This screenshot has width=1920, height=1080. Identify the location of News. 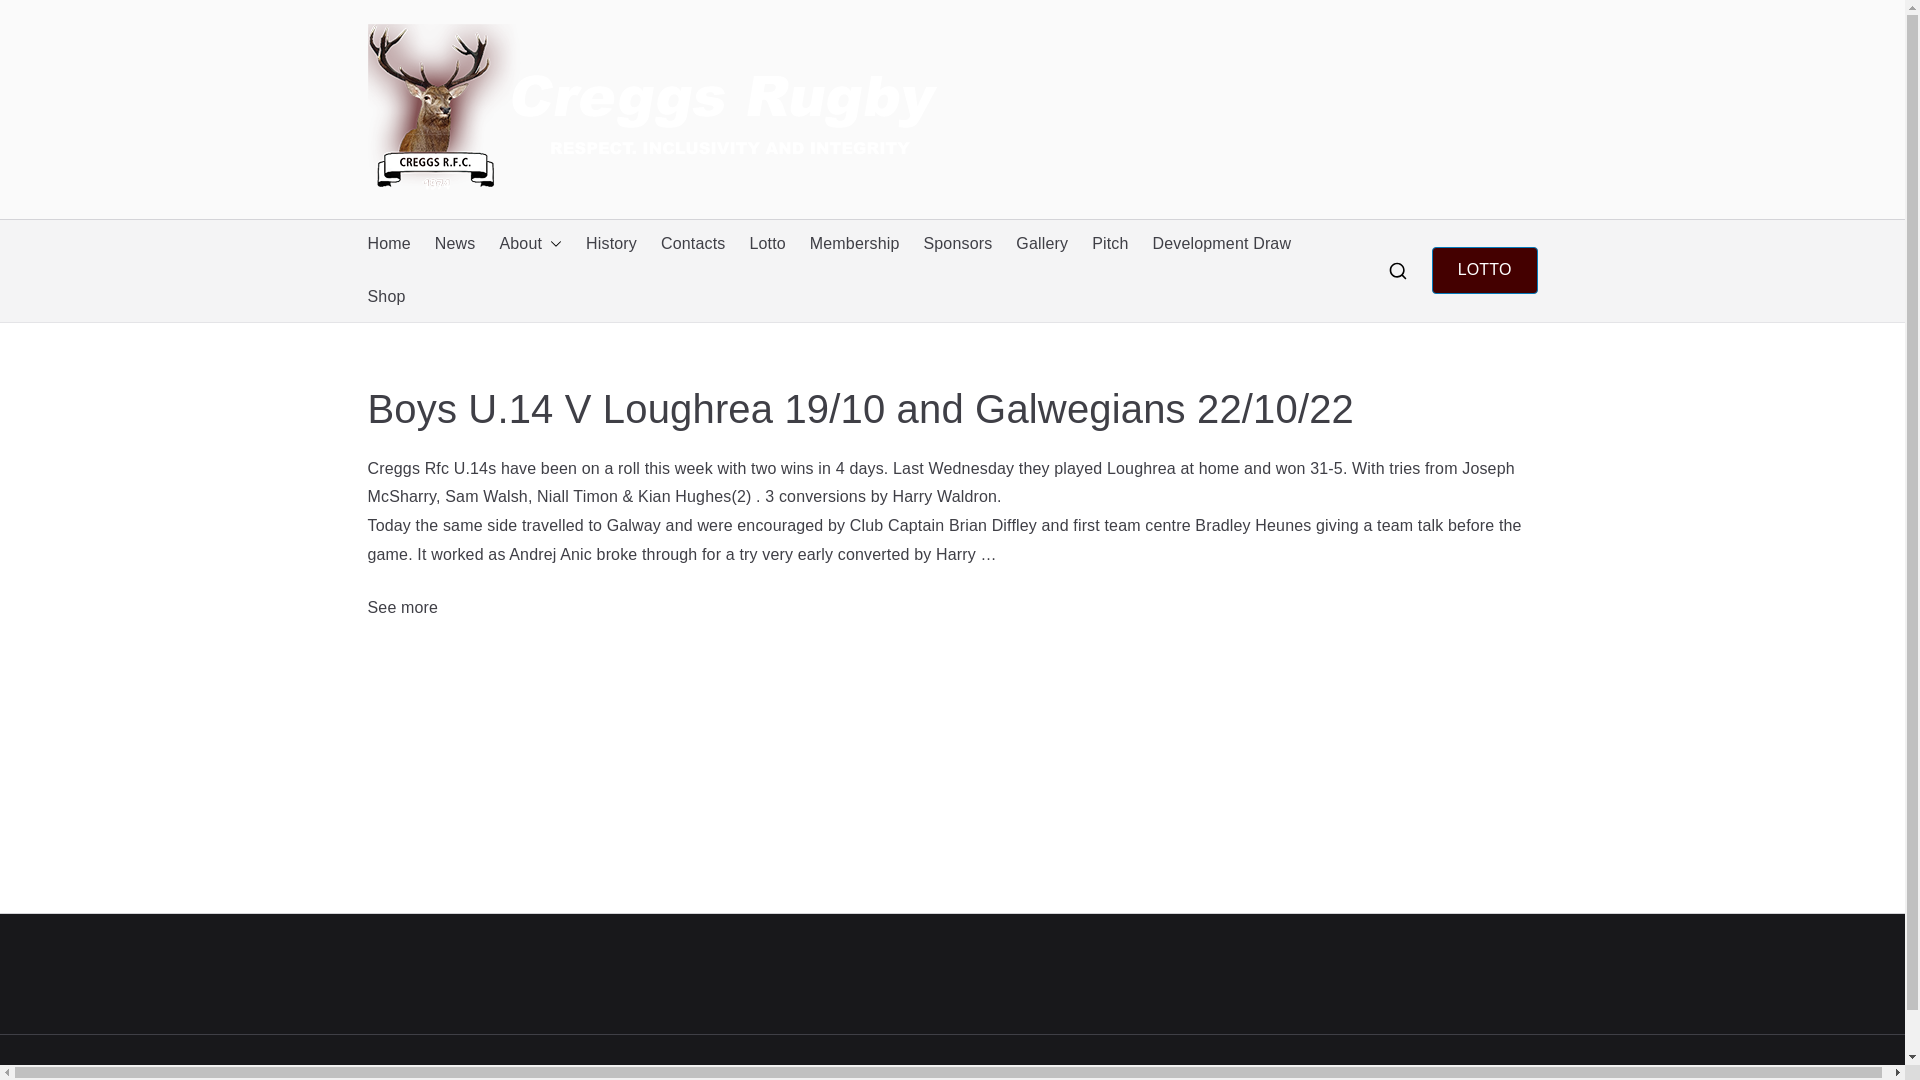
(456, 244).